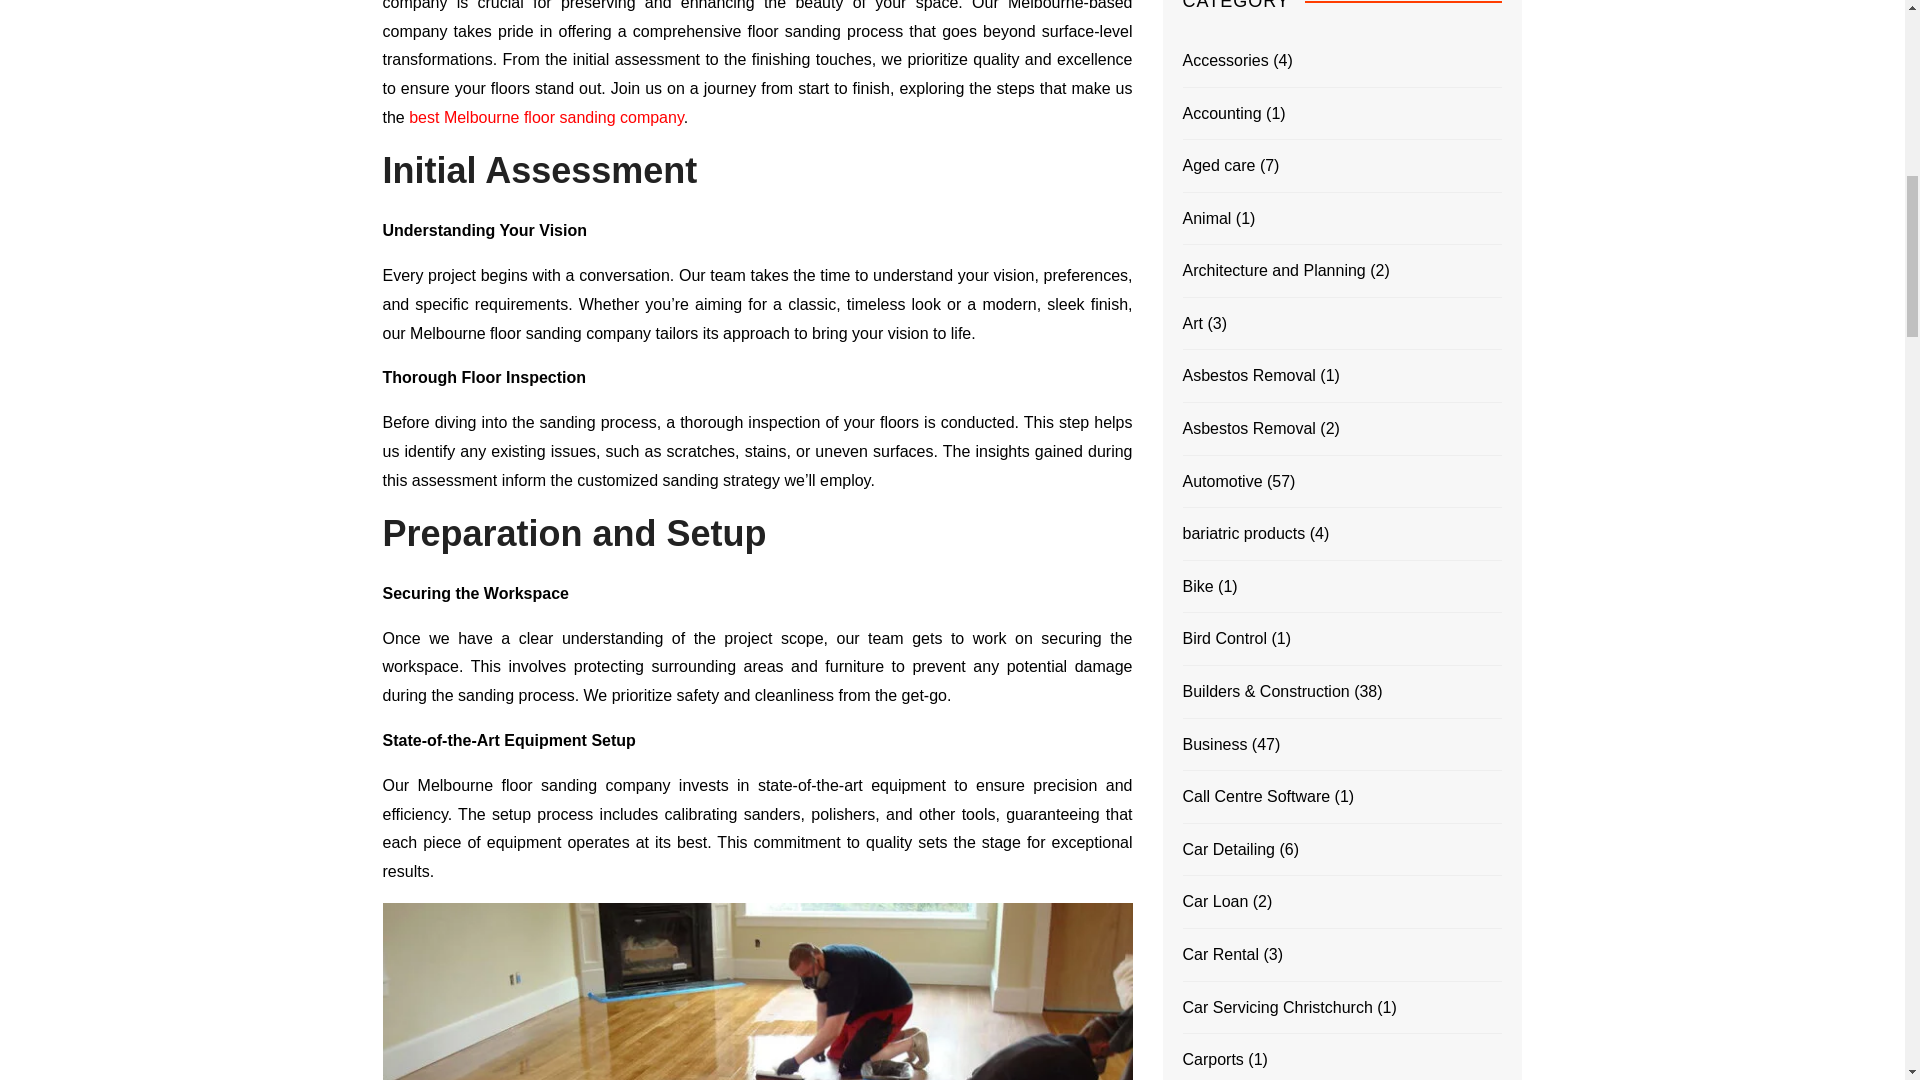 The height and width of the screenshot is (1080, 1920). What do you see at coordinates (1198, 586) in the screenshot?
I see `Bike` at bounding box center [1198, 586].